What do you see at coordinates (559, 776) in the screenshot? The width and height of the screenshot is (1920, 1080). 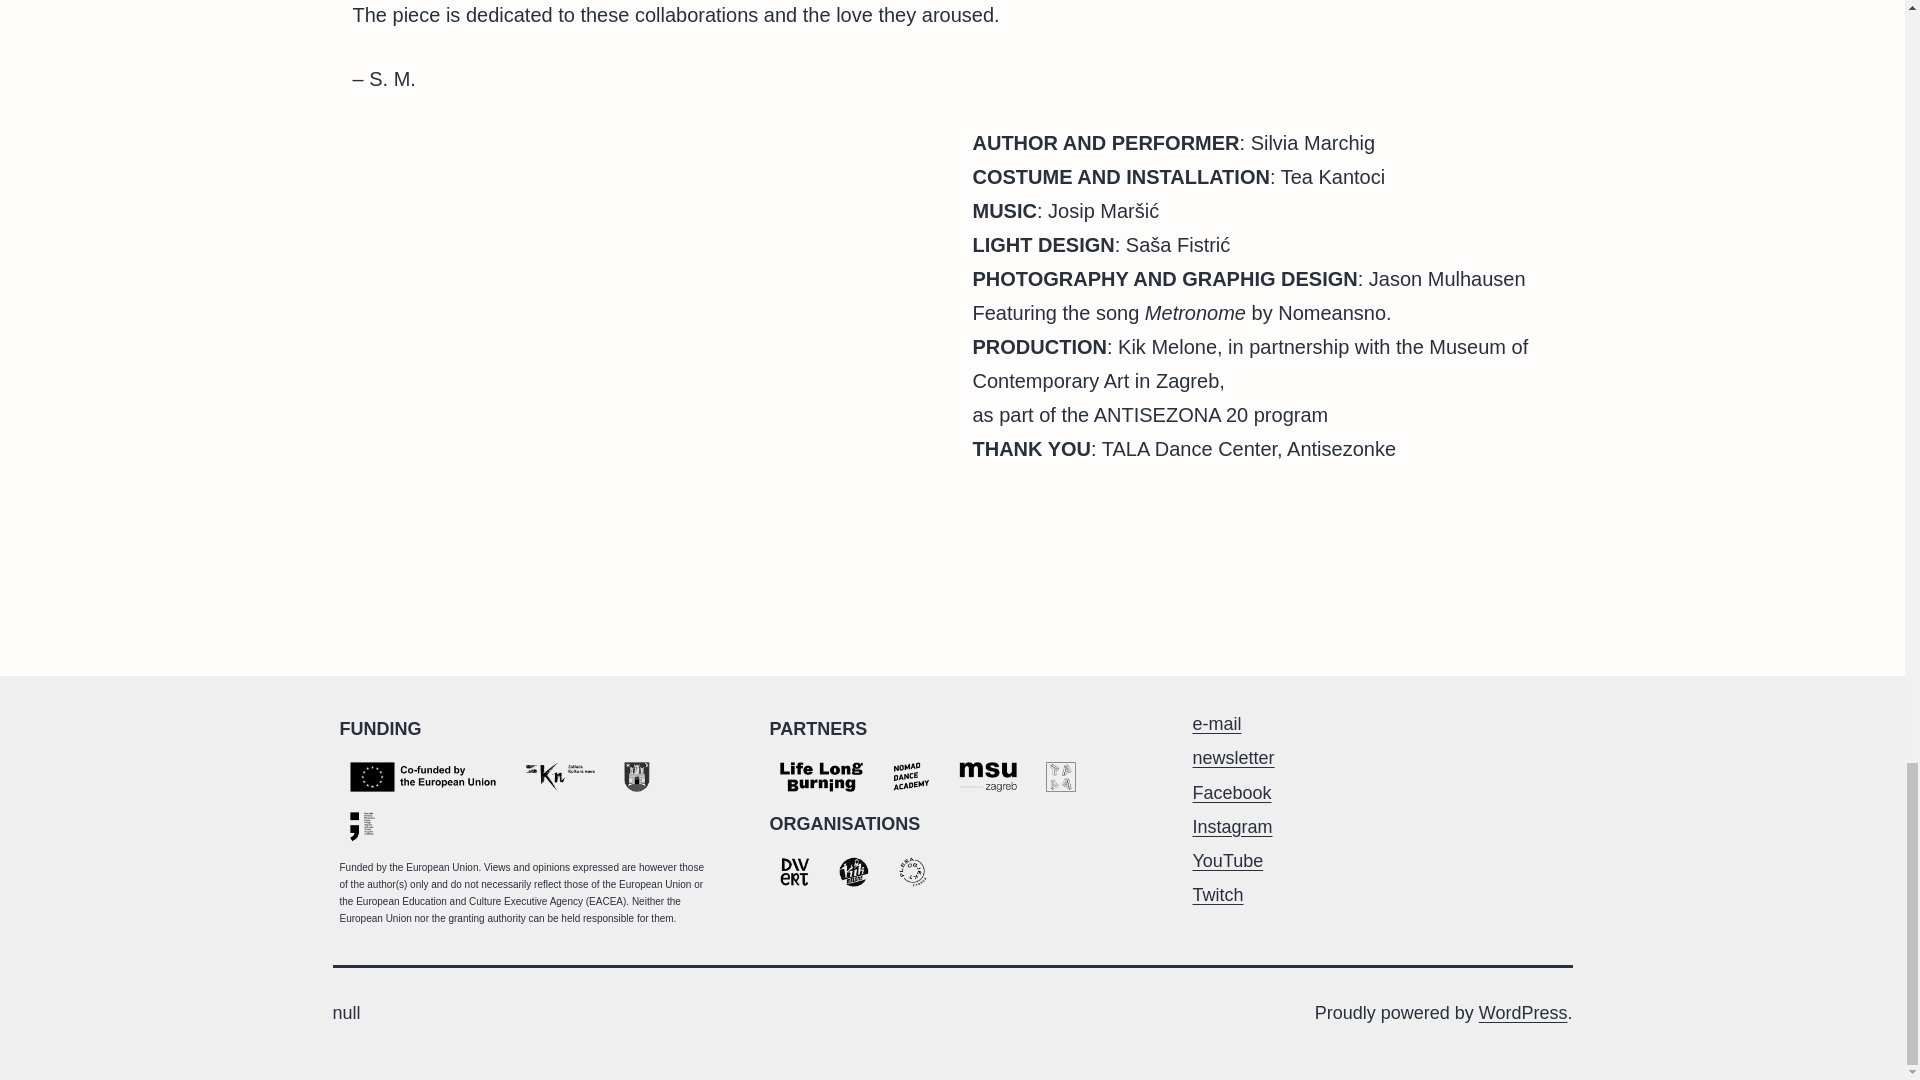 I see `Kultura Nova Foundation` at bounding box center [559, 776].